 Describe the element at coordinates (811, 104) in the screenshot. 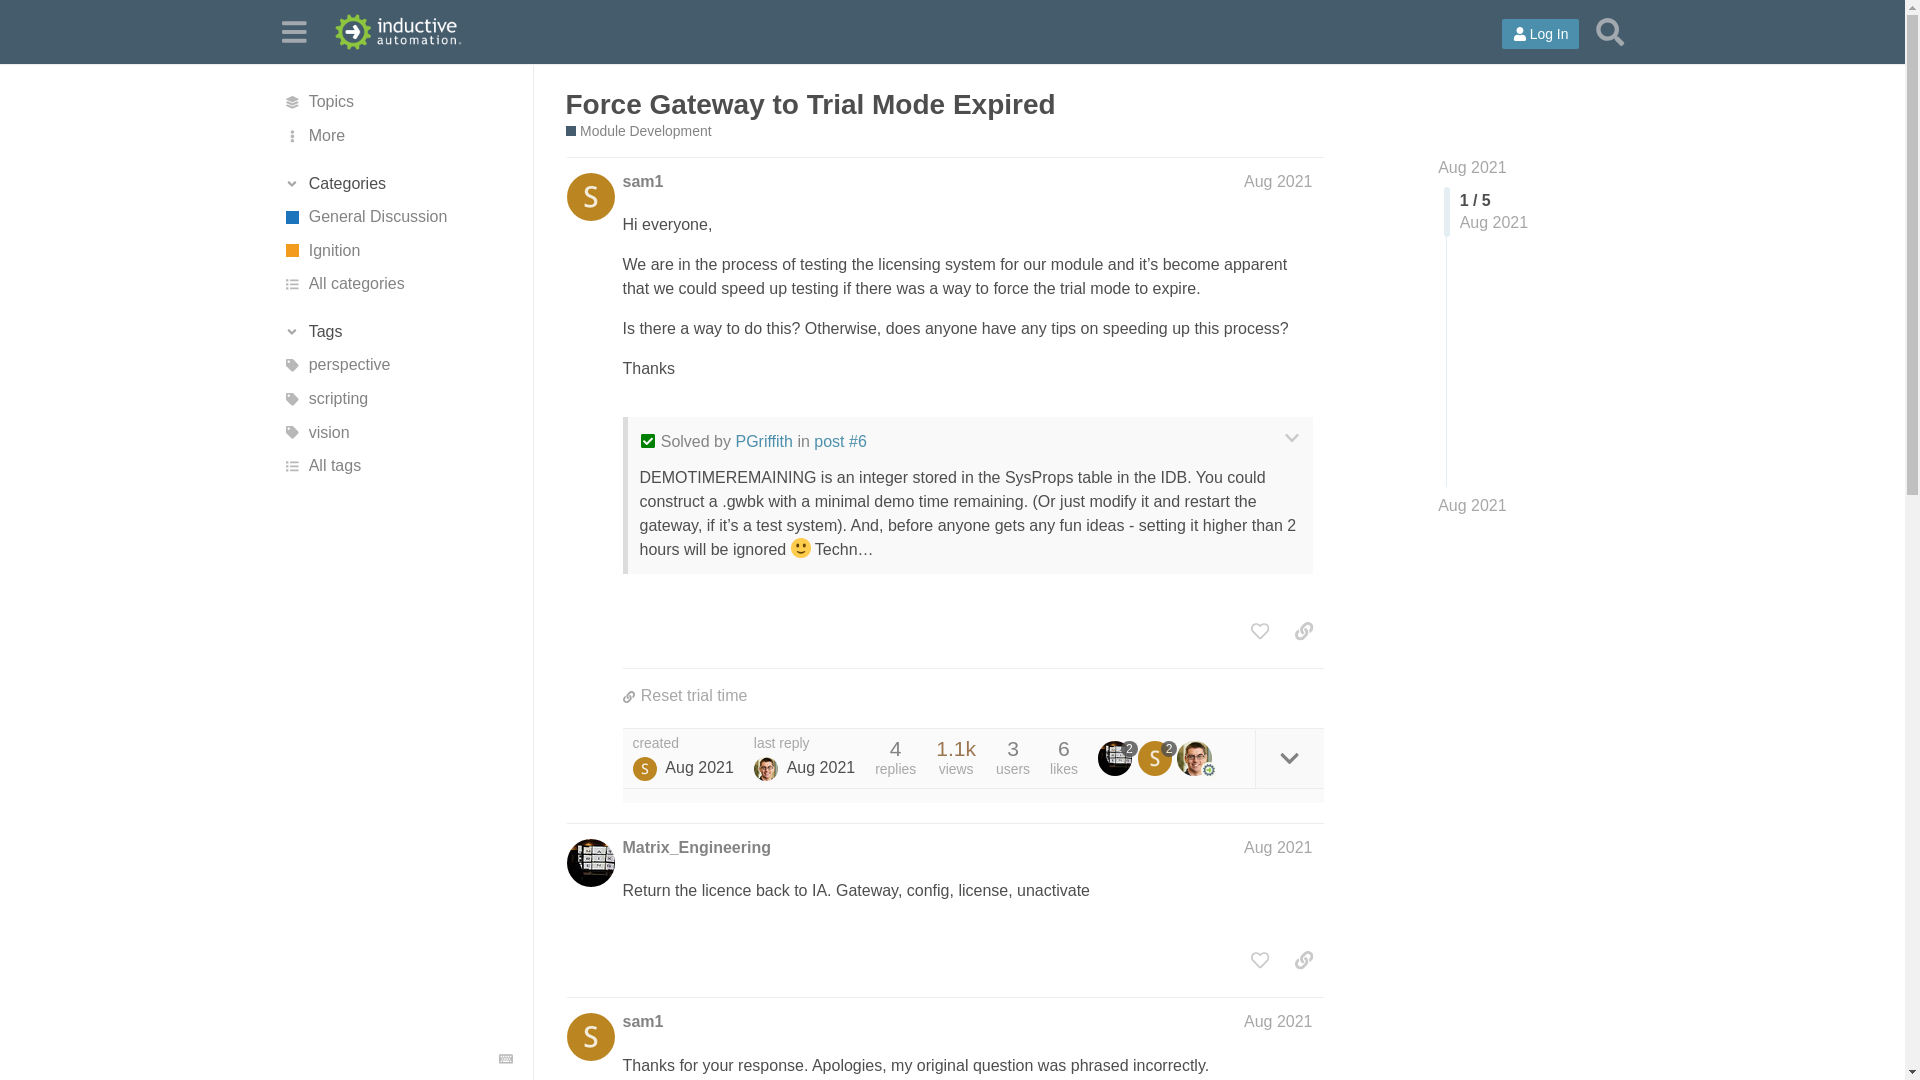

I see `Force Gateway to Trial Mode Expired` at that location.